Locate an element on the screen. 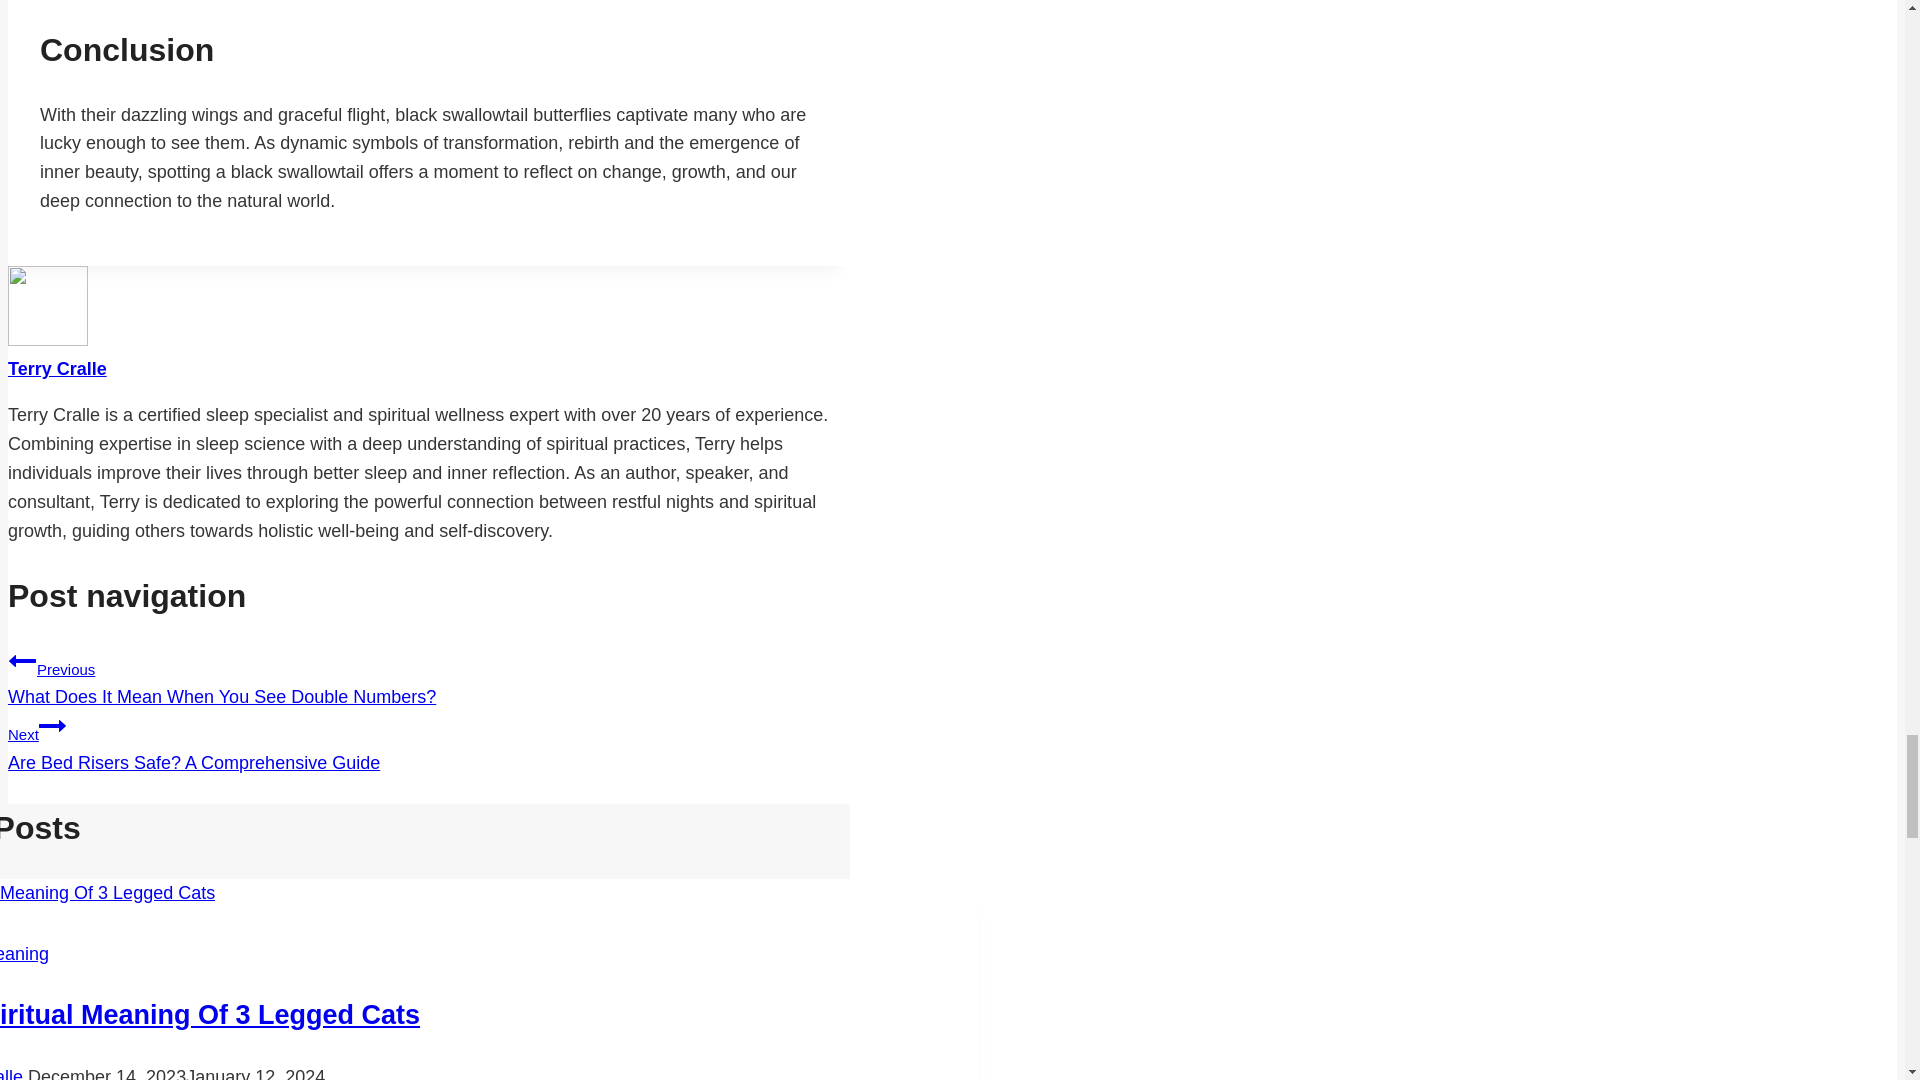 The height and width of the screenshot is (1080, 1920). Terry Cralle is located at coordinates (22, 659).